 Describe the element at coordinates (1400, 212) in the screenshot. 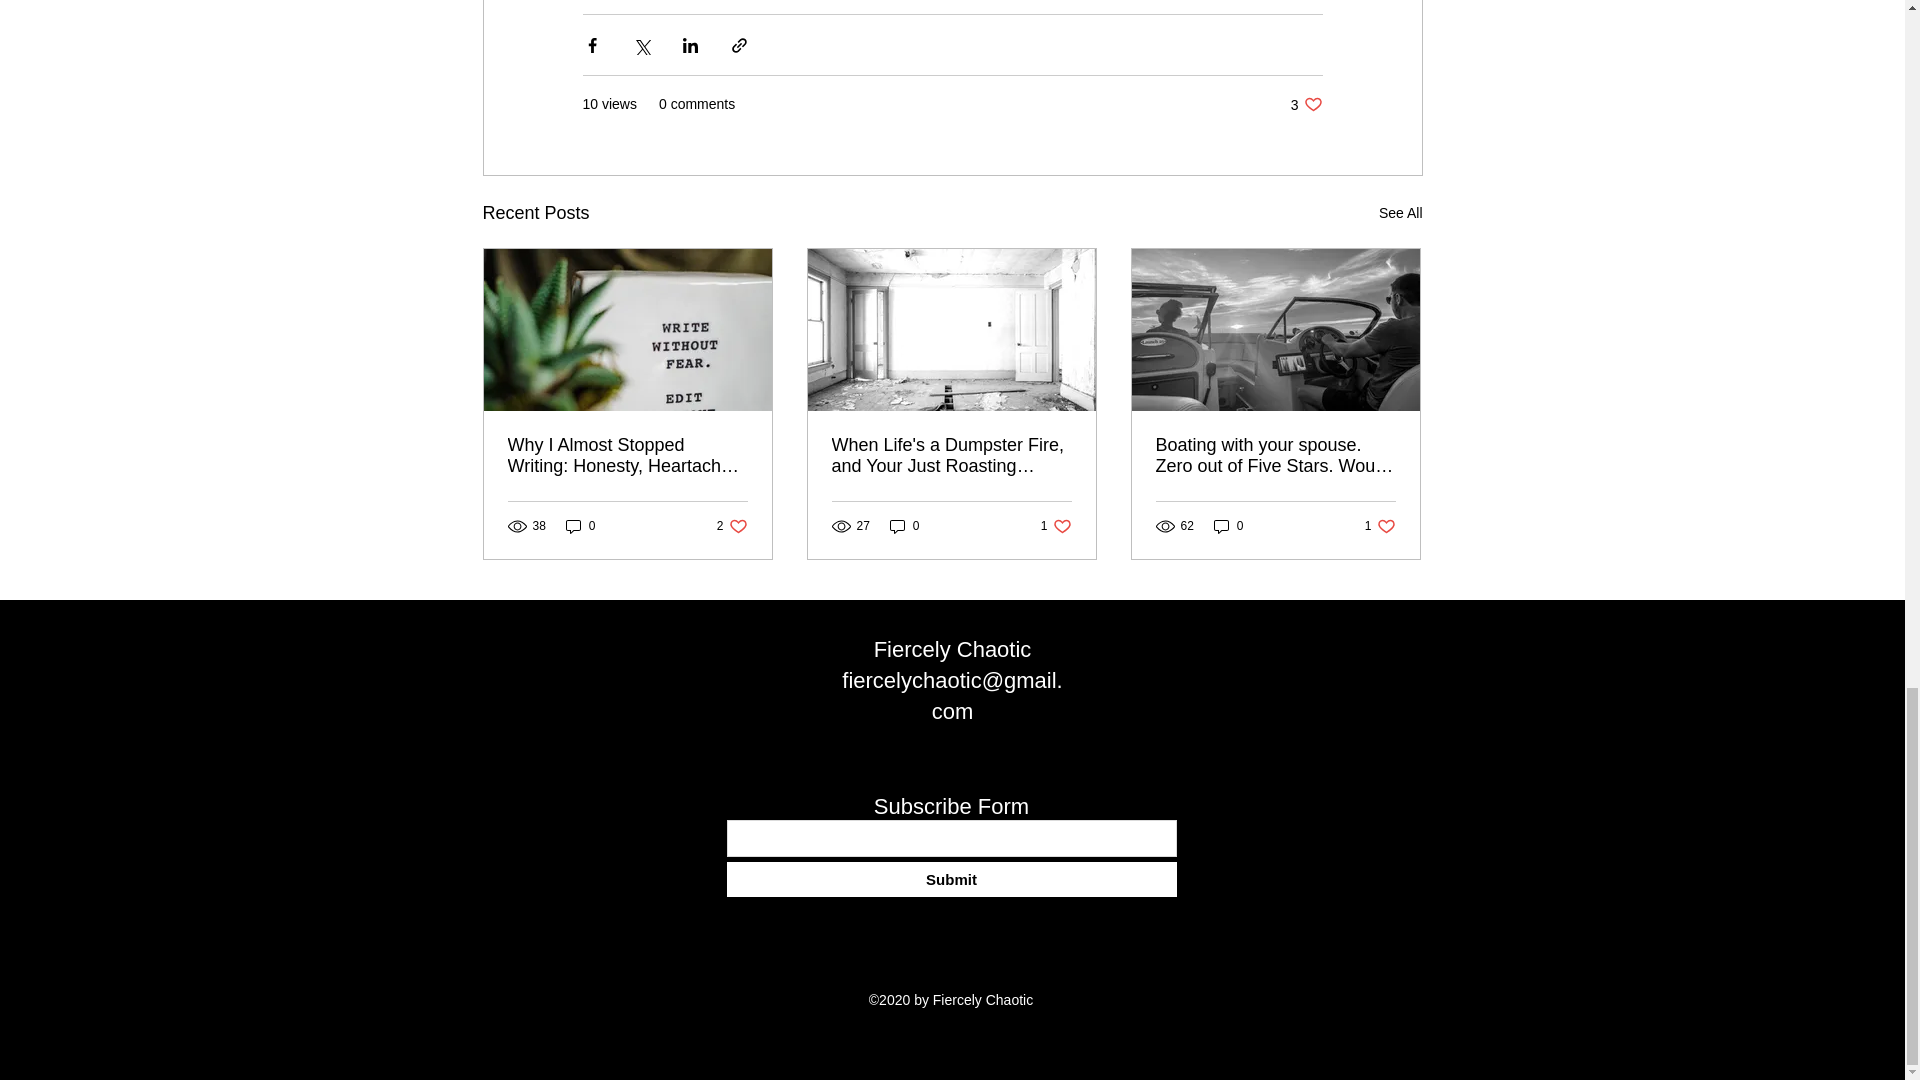

I see `See All` at that location.